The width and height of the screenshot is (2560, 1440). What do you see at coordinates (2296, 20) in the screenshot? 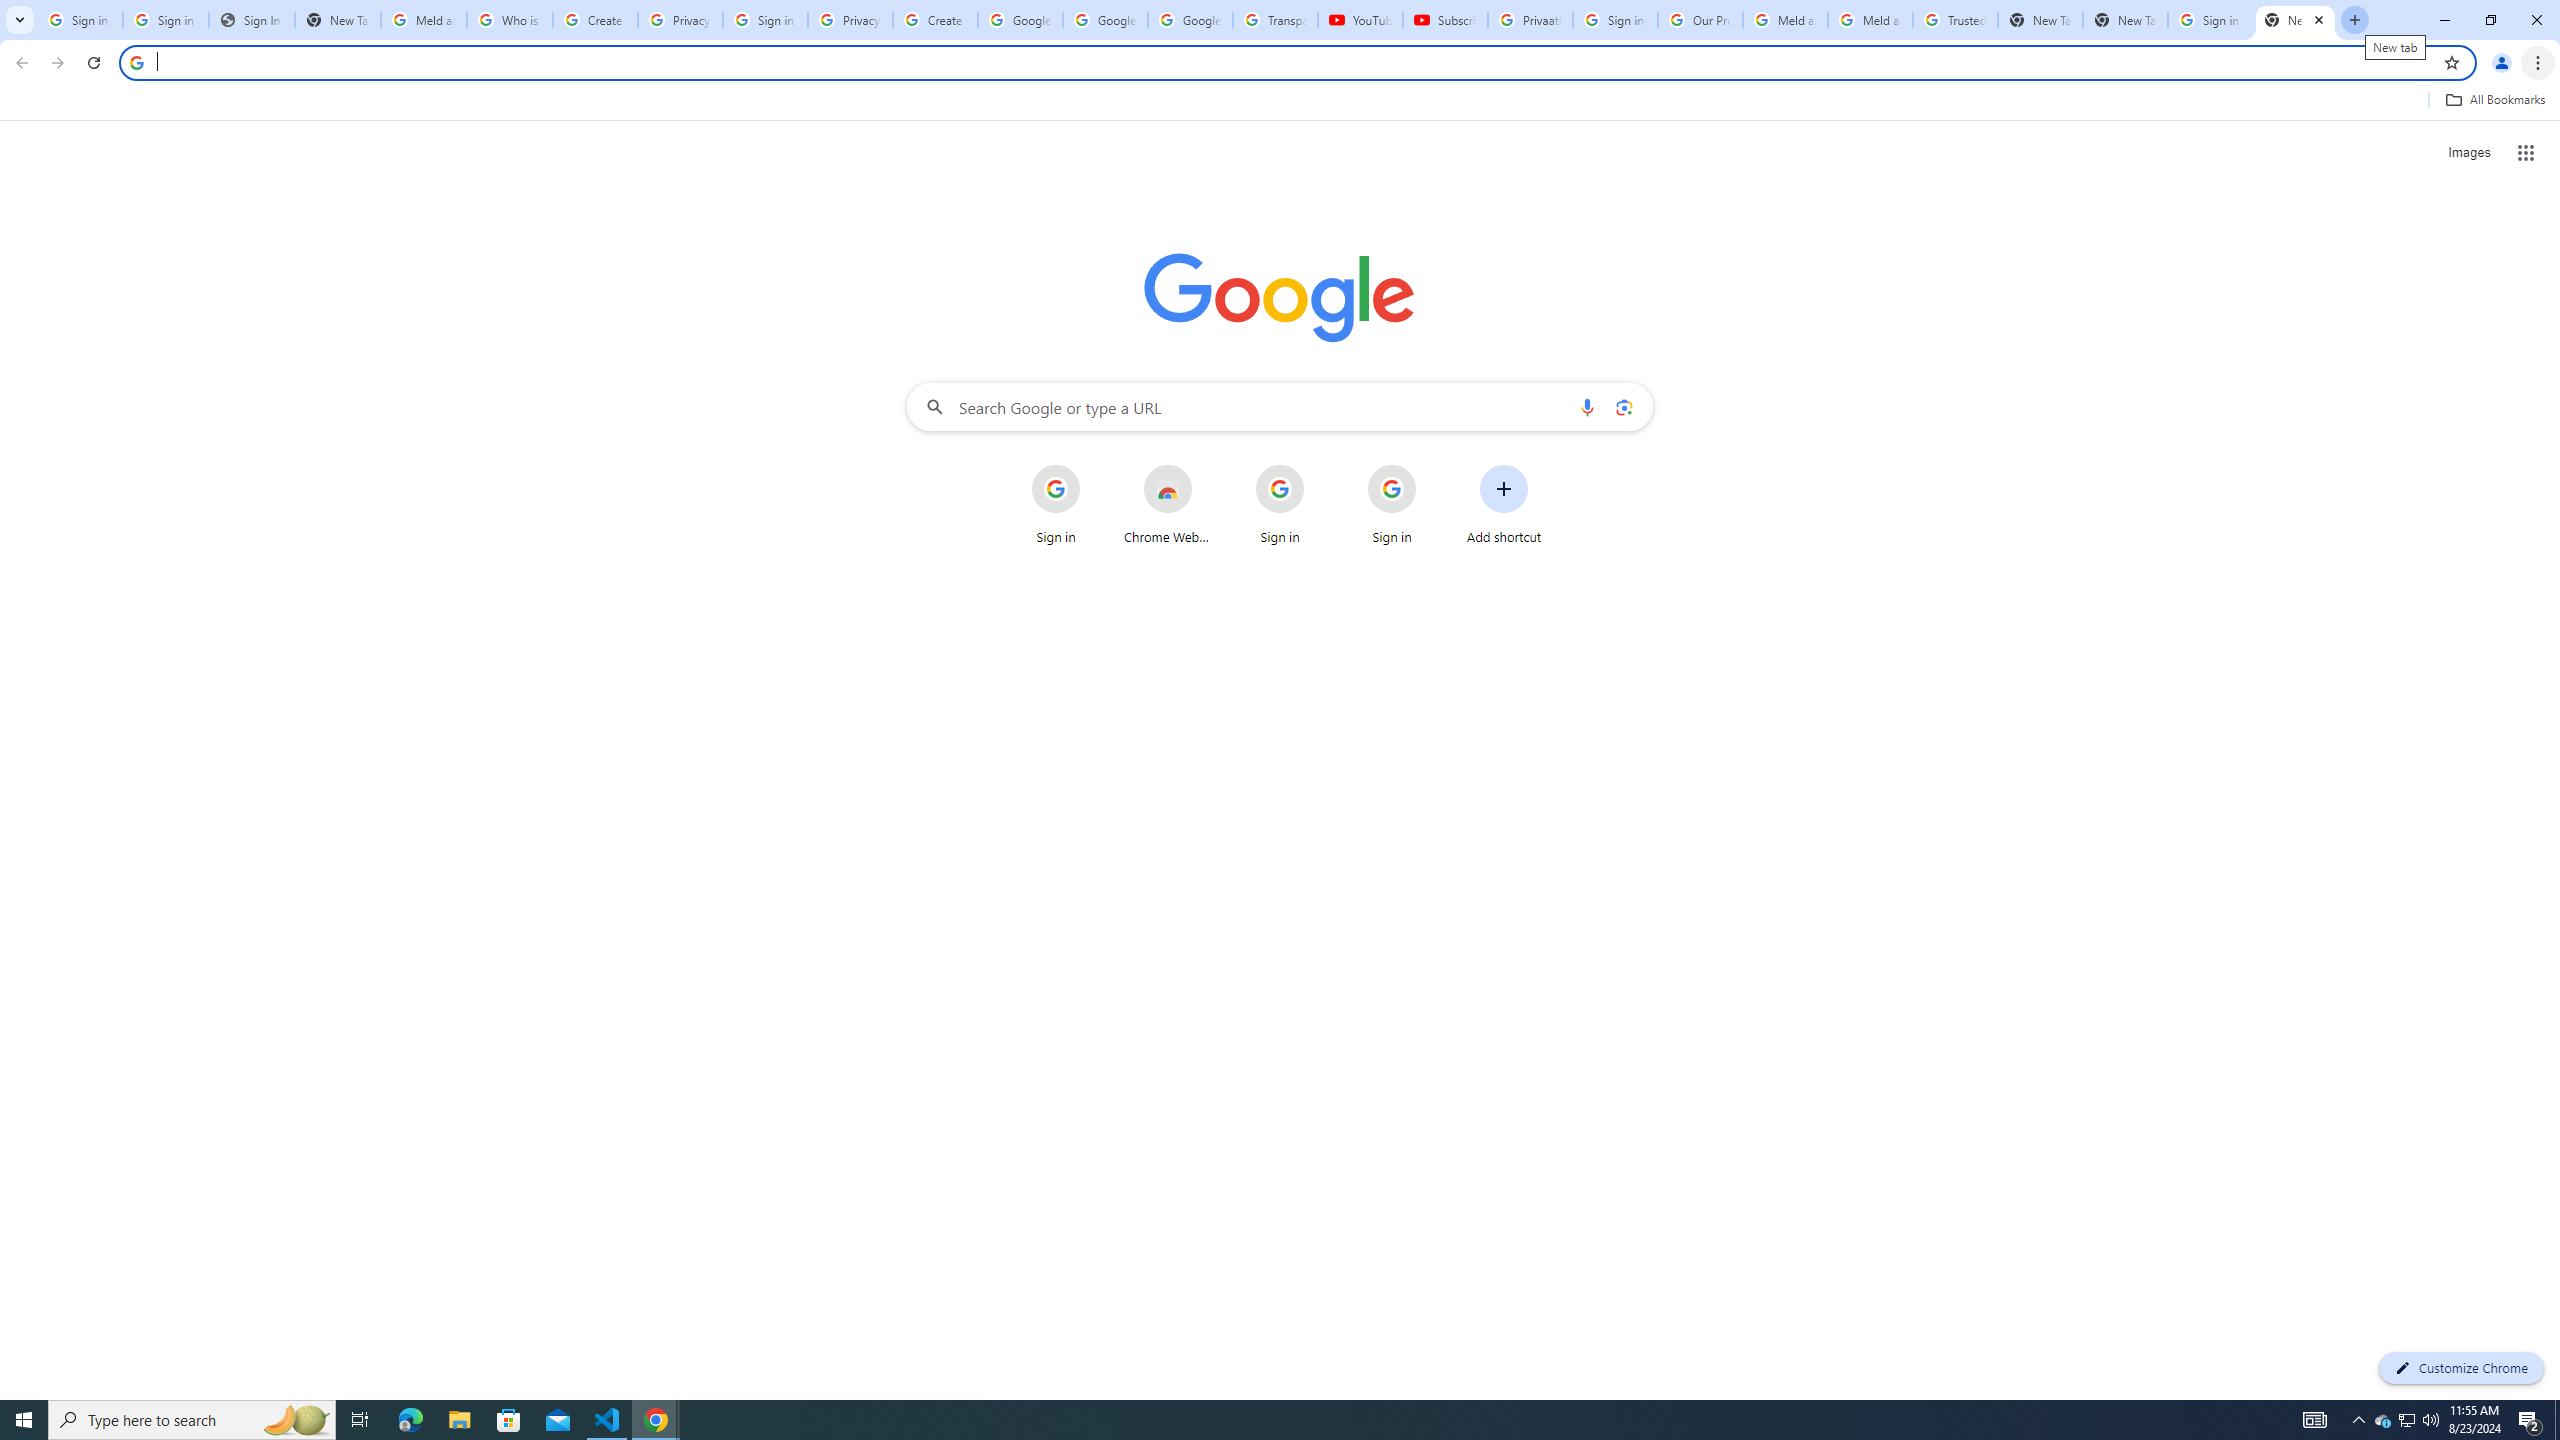
I see `New Tab` at bounding box center [2296, 20].